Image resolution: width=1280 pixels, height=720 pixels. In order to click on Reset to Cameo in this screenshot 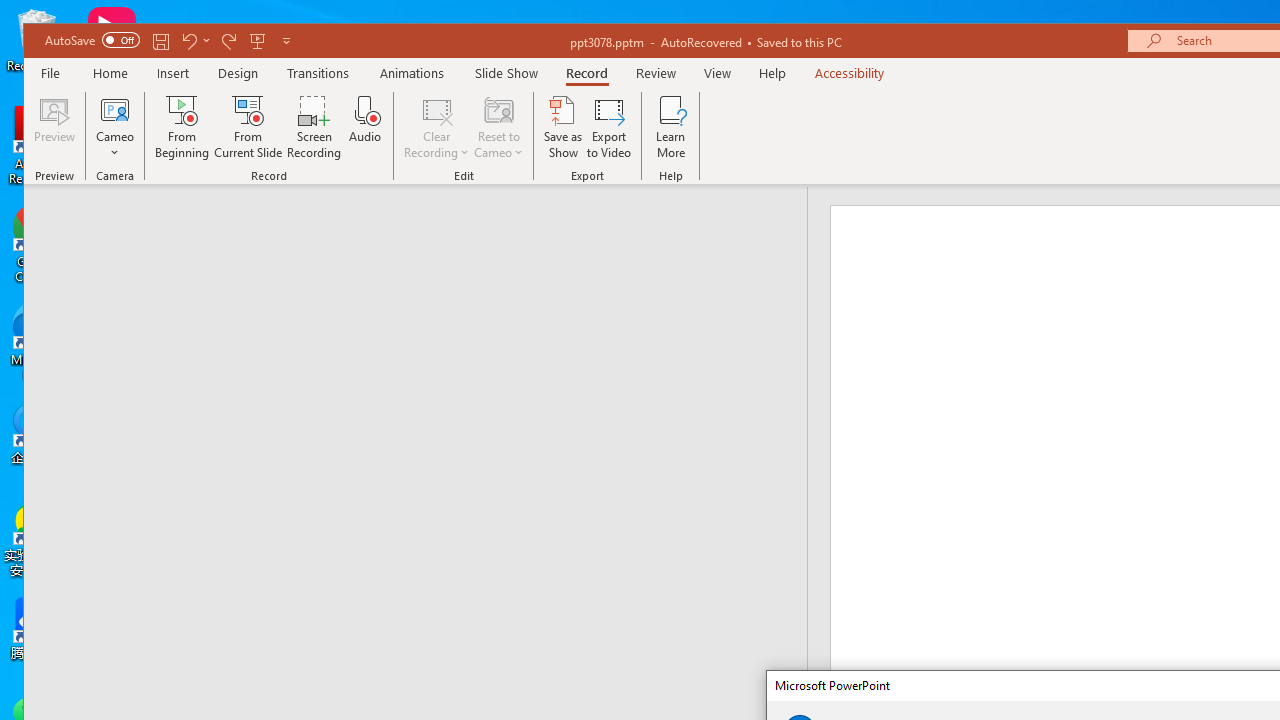, I will do `click(499, 127)`.